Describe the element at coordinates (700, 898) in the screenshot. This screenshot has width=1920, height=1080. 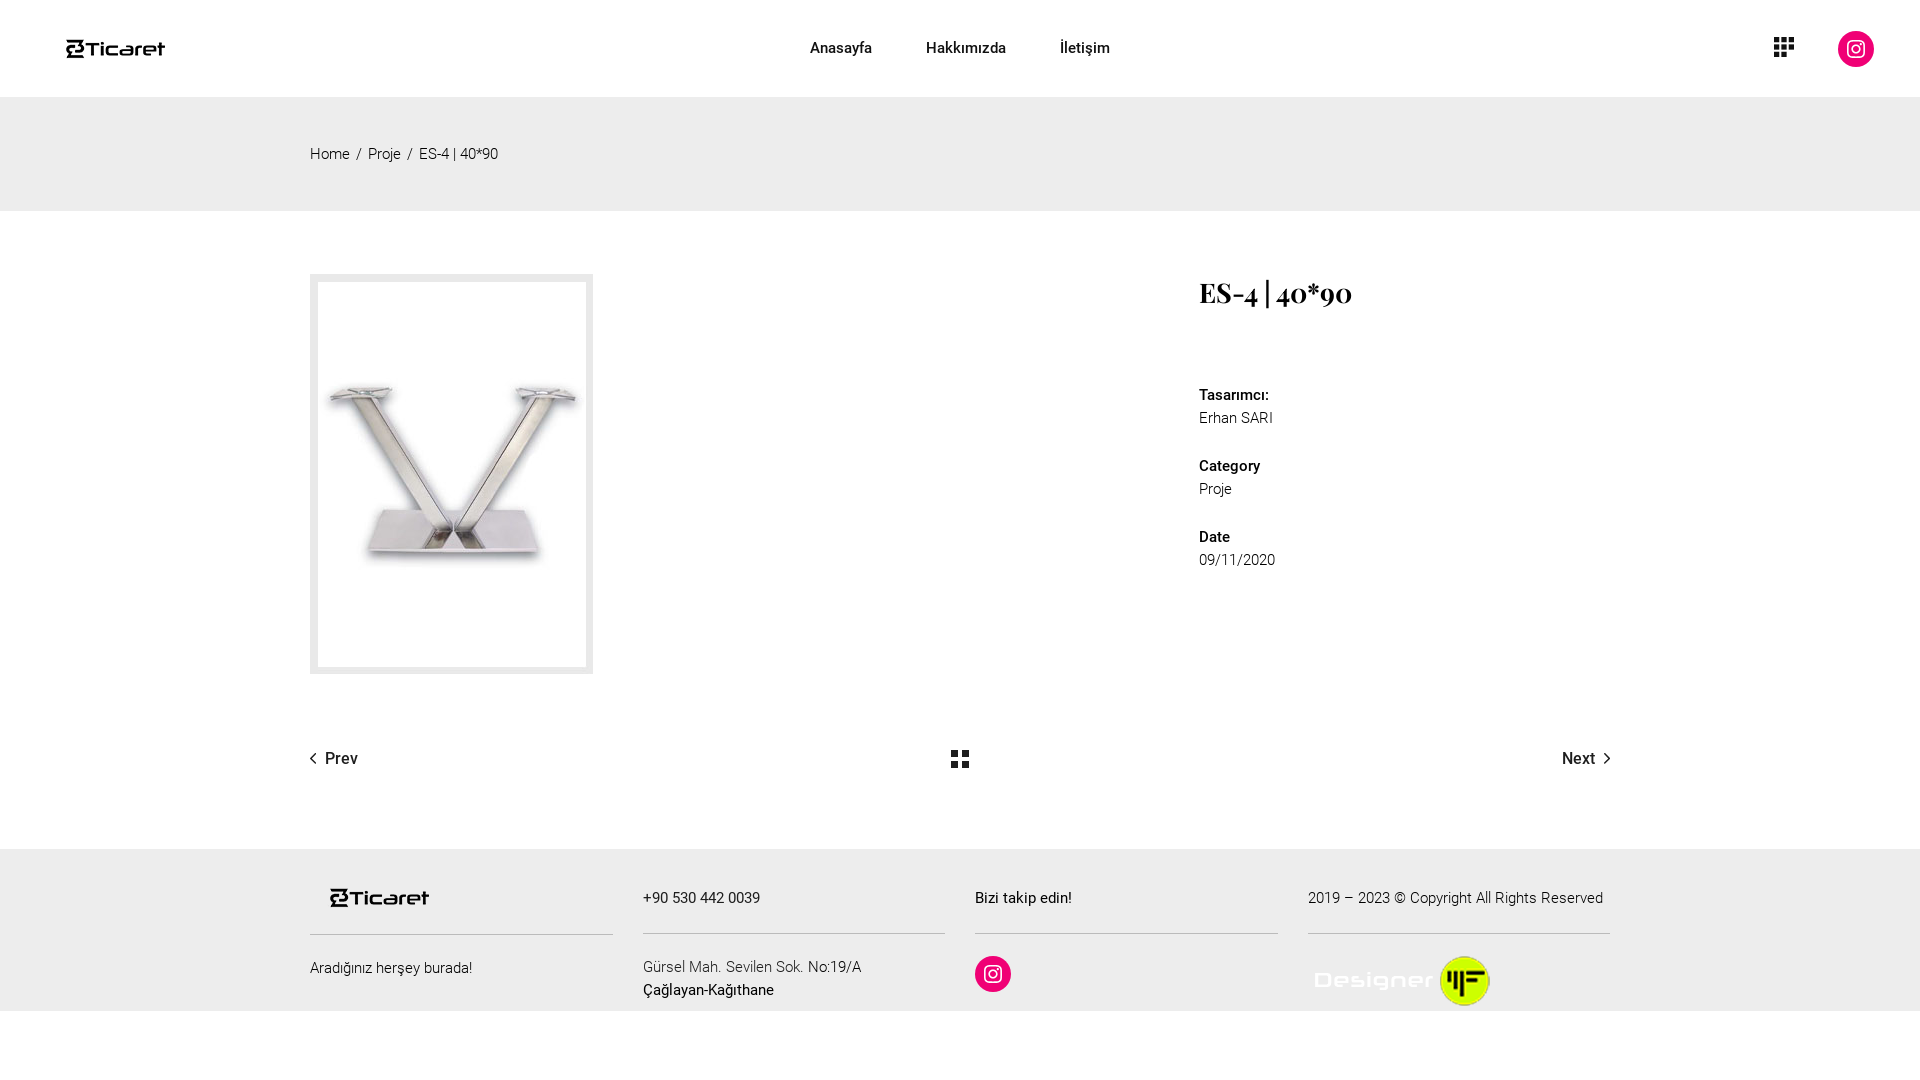
I see `+90 530 442 0039` at that location.